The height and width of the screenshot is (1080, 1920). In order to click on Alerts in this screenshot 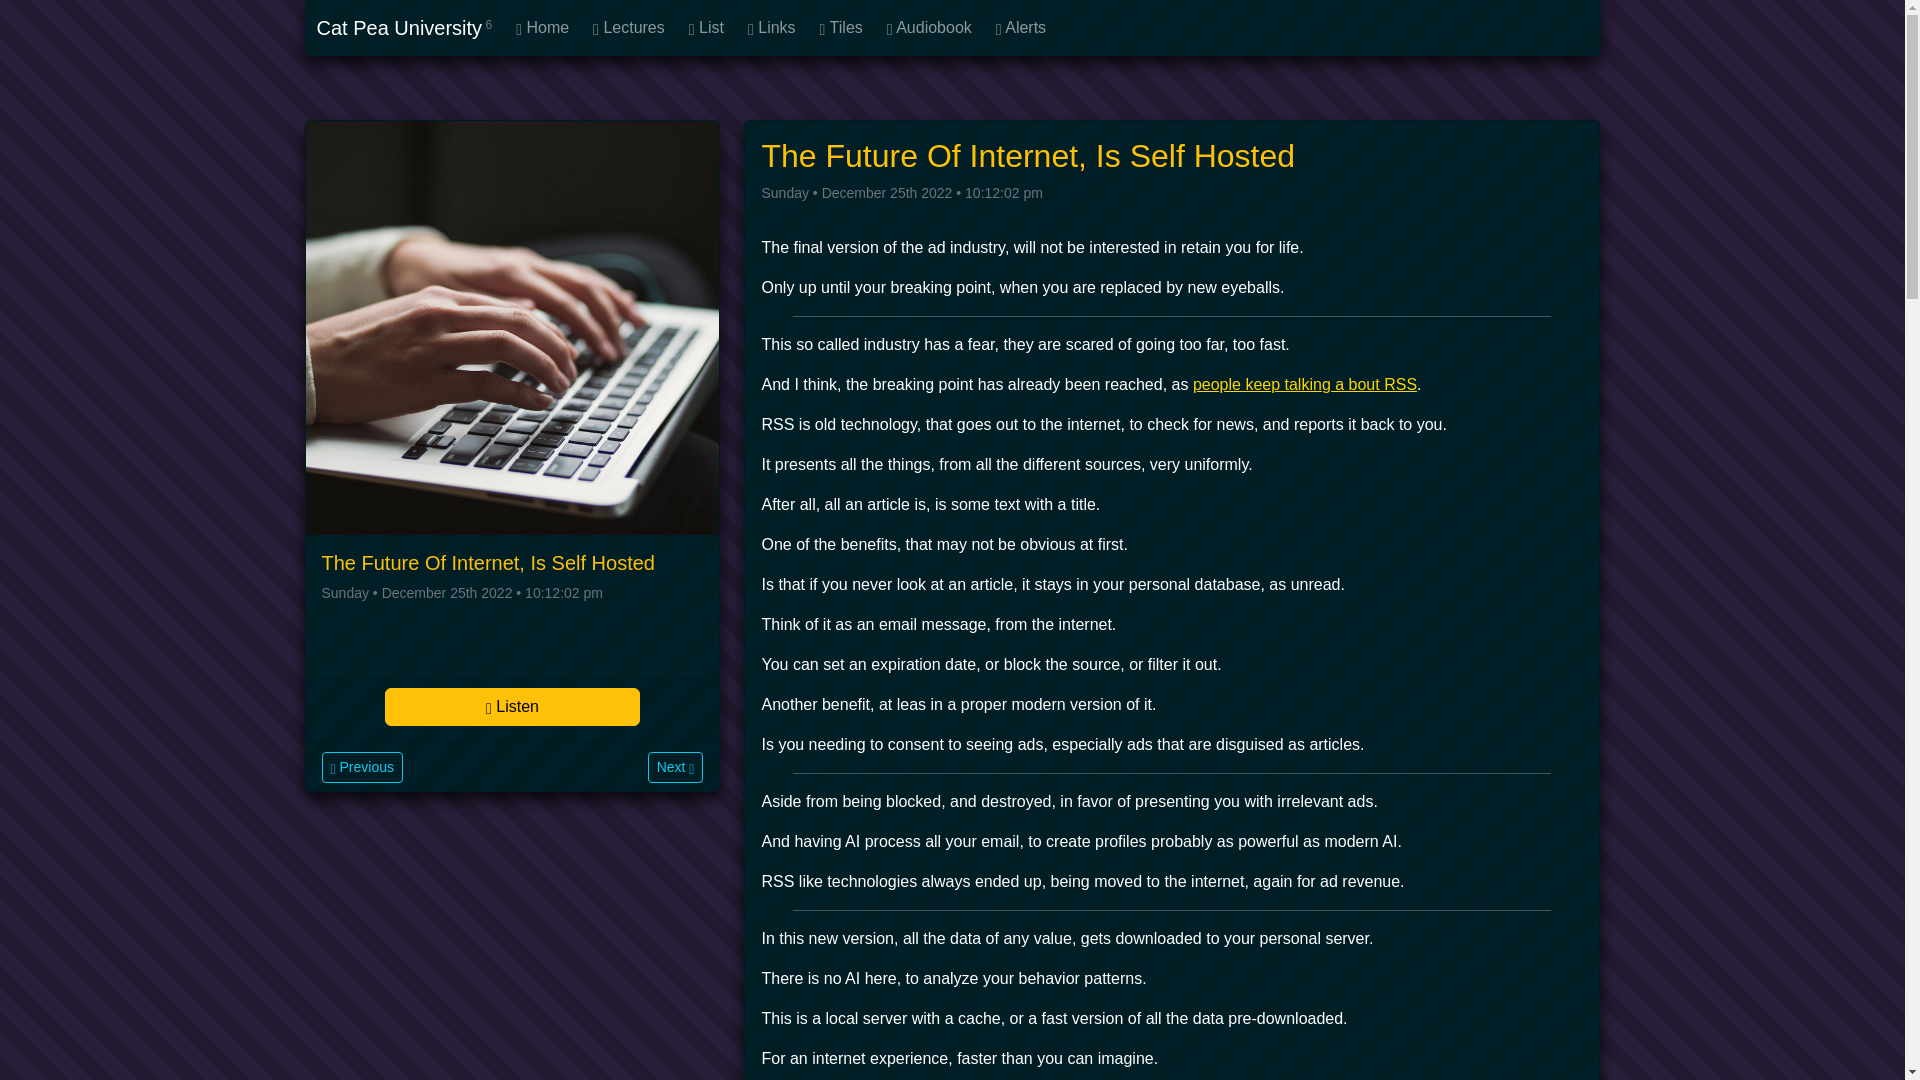, I will do `click(1021, 27)`.